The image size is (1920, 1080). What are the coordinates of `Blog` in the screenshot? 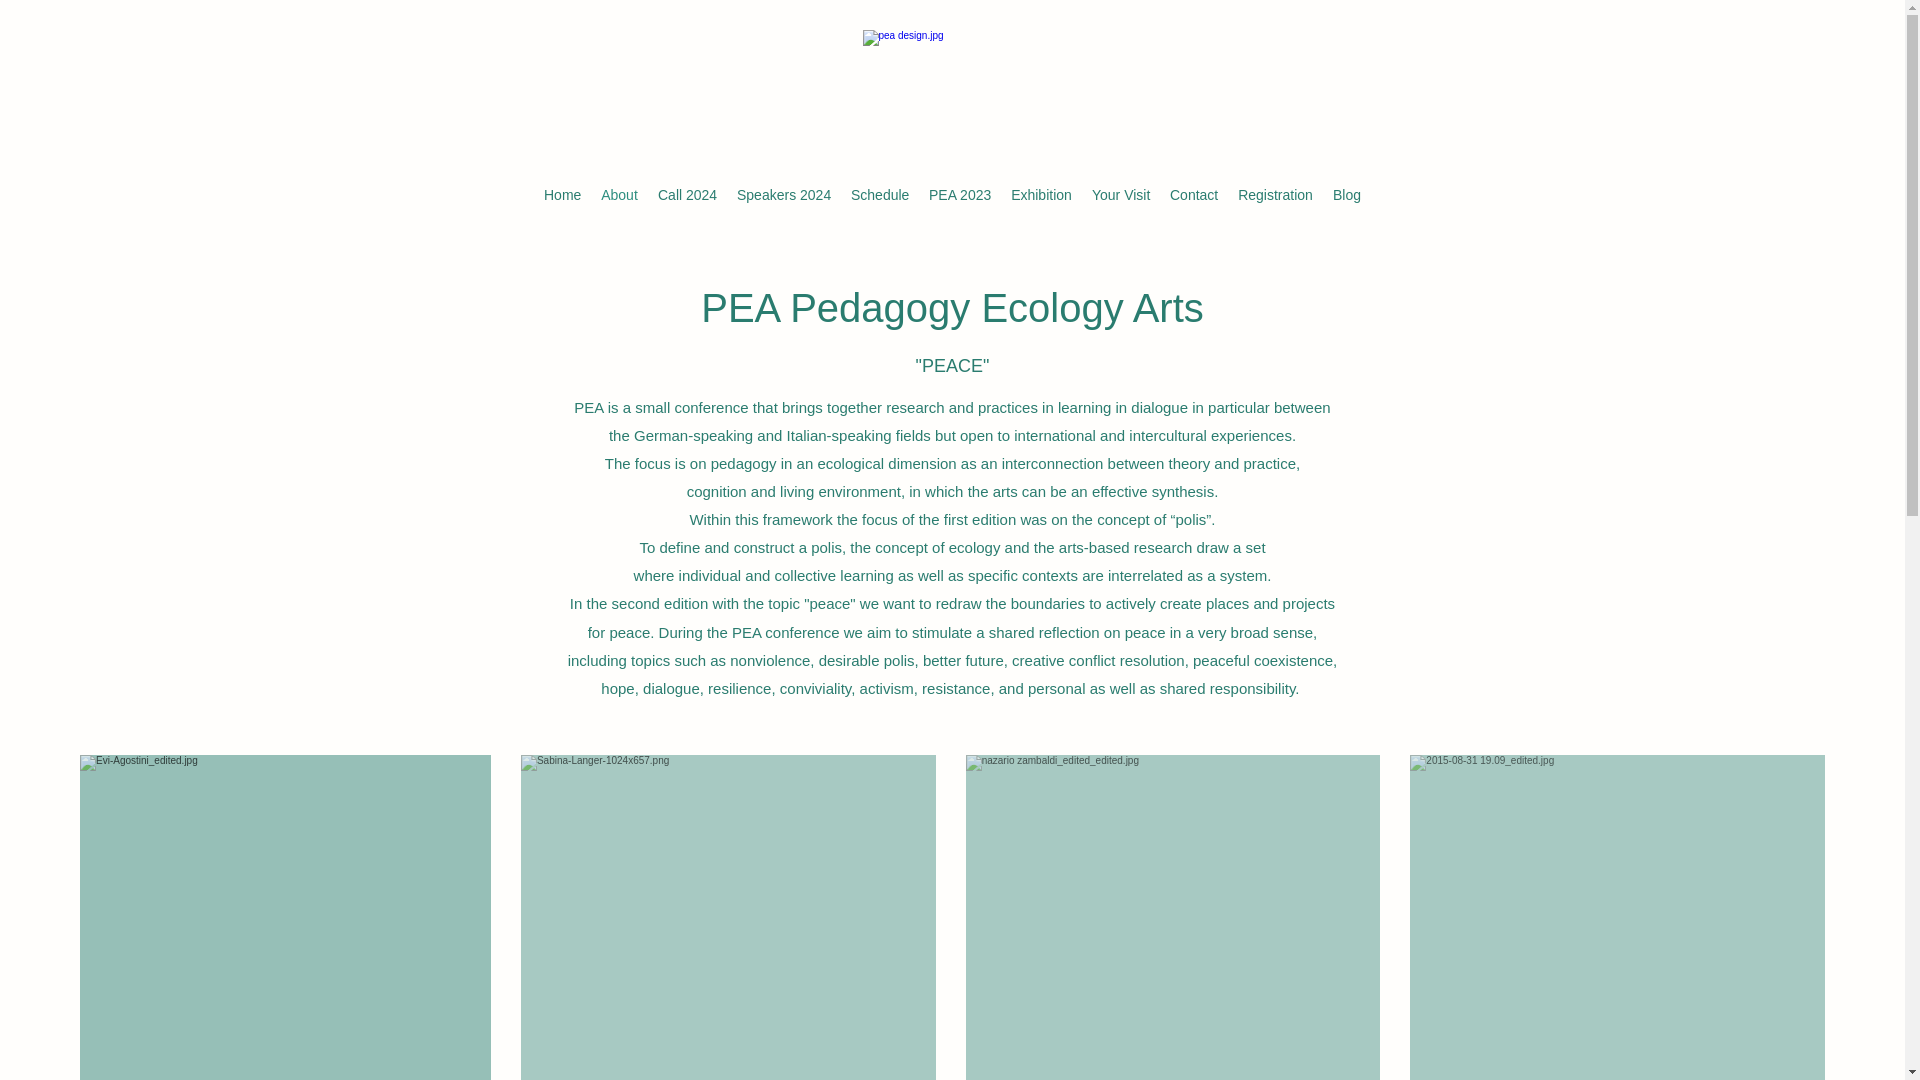 It's located at (1346, 194).